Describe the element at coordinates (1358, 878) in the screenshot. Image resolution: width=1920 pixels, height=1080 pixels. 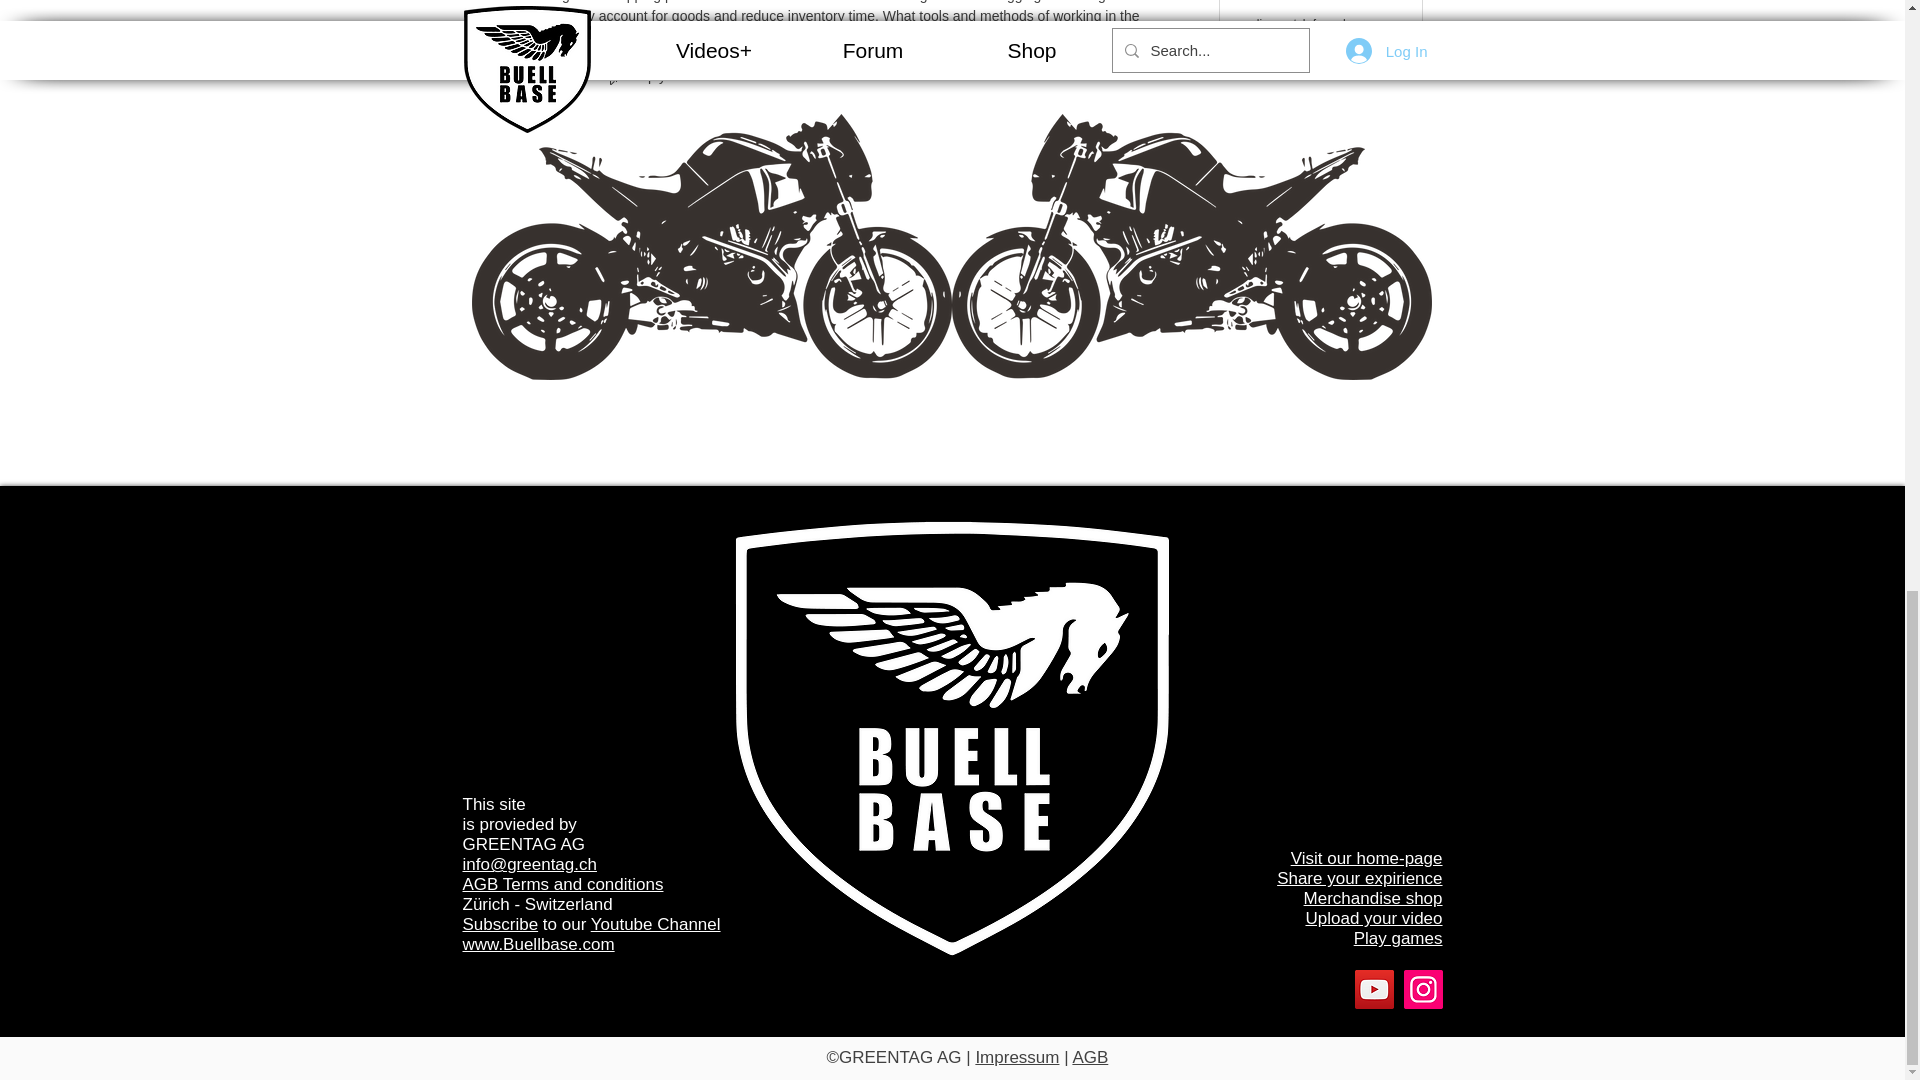
I see `Share your expirience` at that location.